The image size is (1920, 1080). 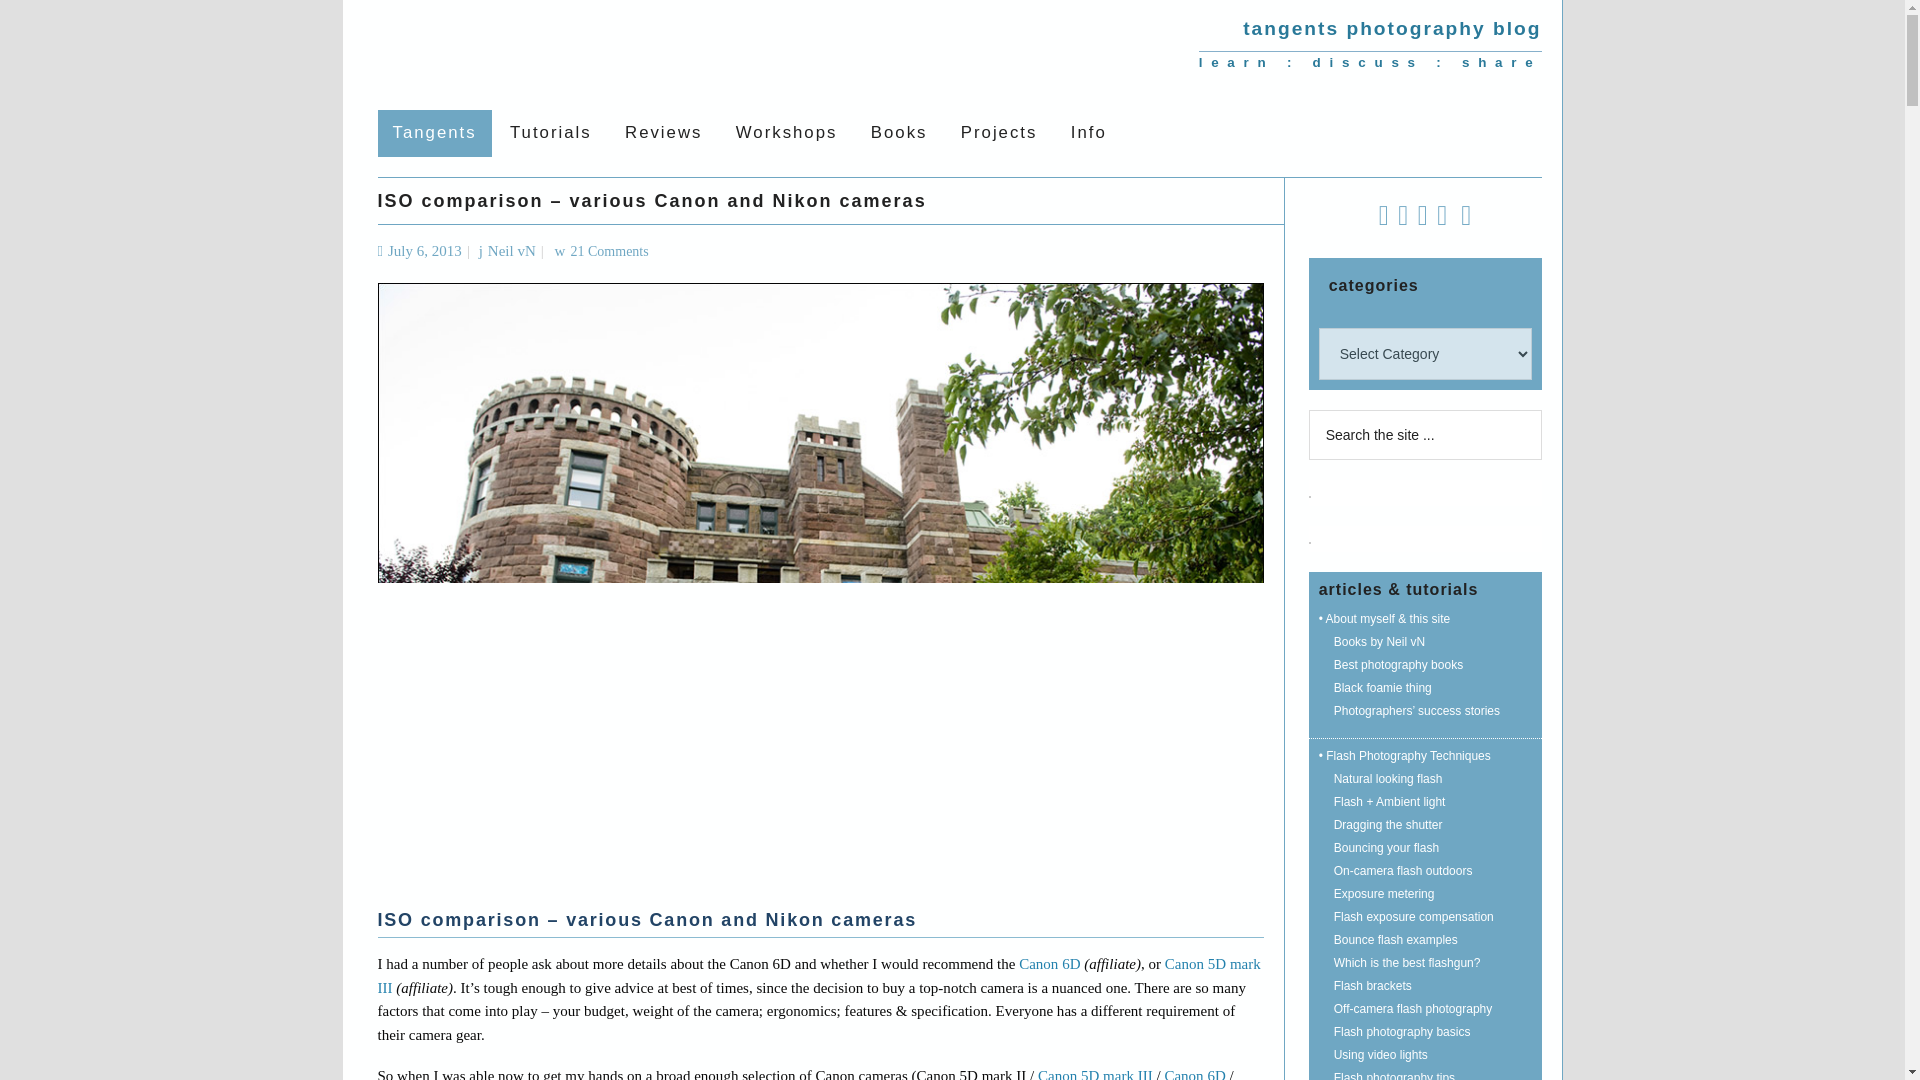 What do you see at coordinates (786, 133) in the screenshot?
I see `Workshops` at bounding box center [786, 133].